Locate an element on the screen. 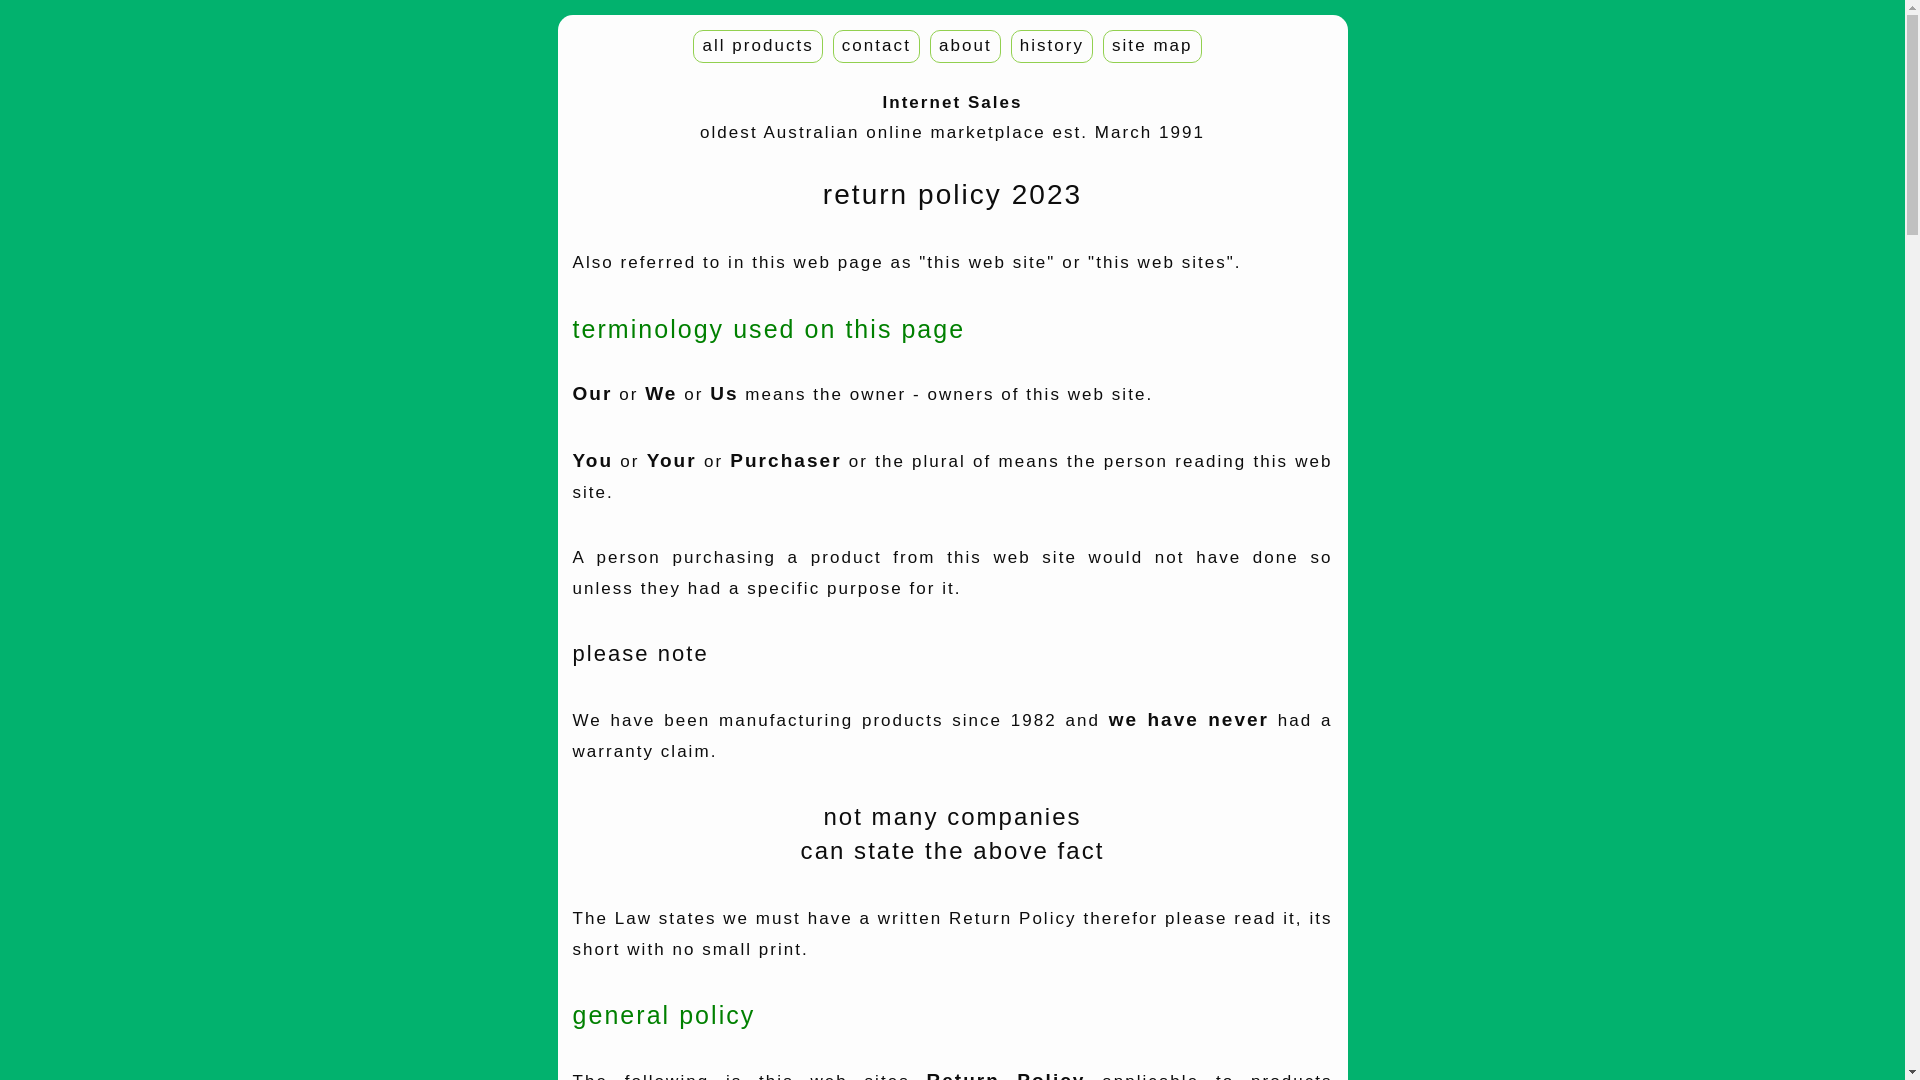  all products is located at coordinates (758, 46).